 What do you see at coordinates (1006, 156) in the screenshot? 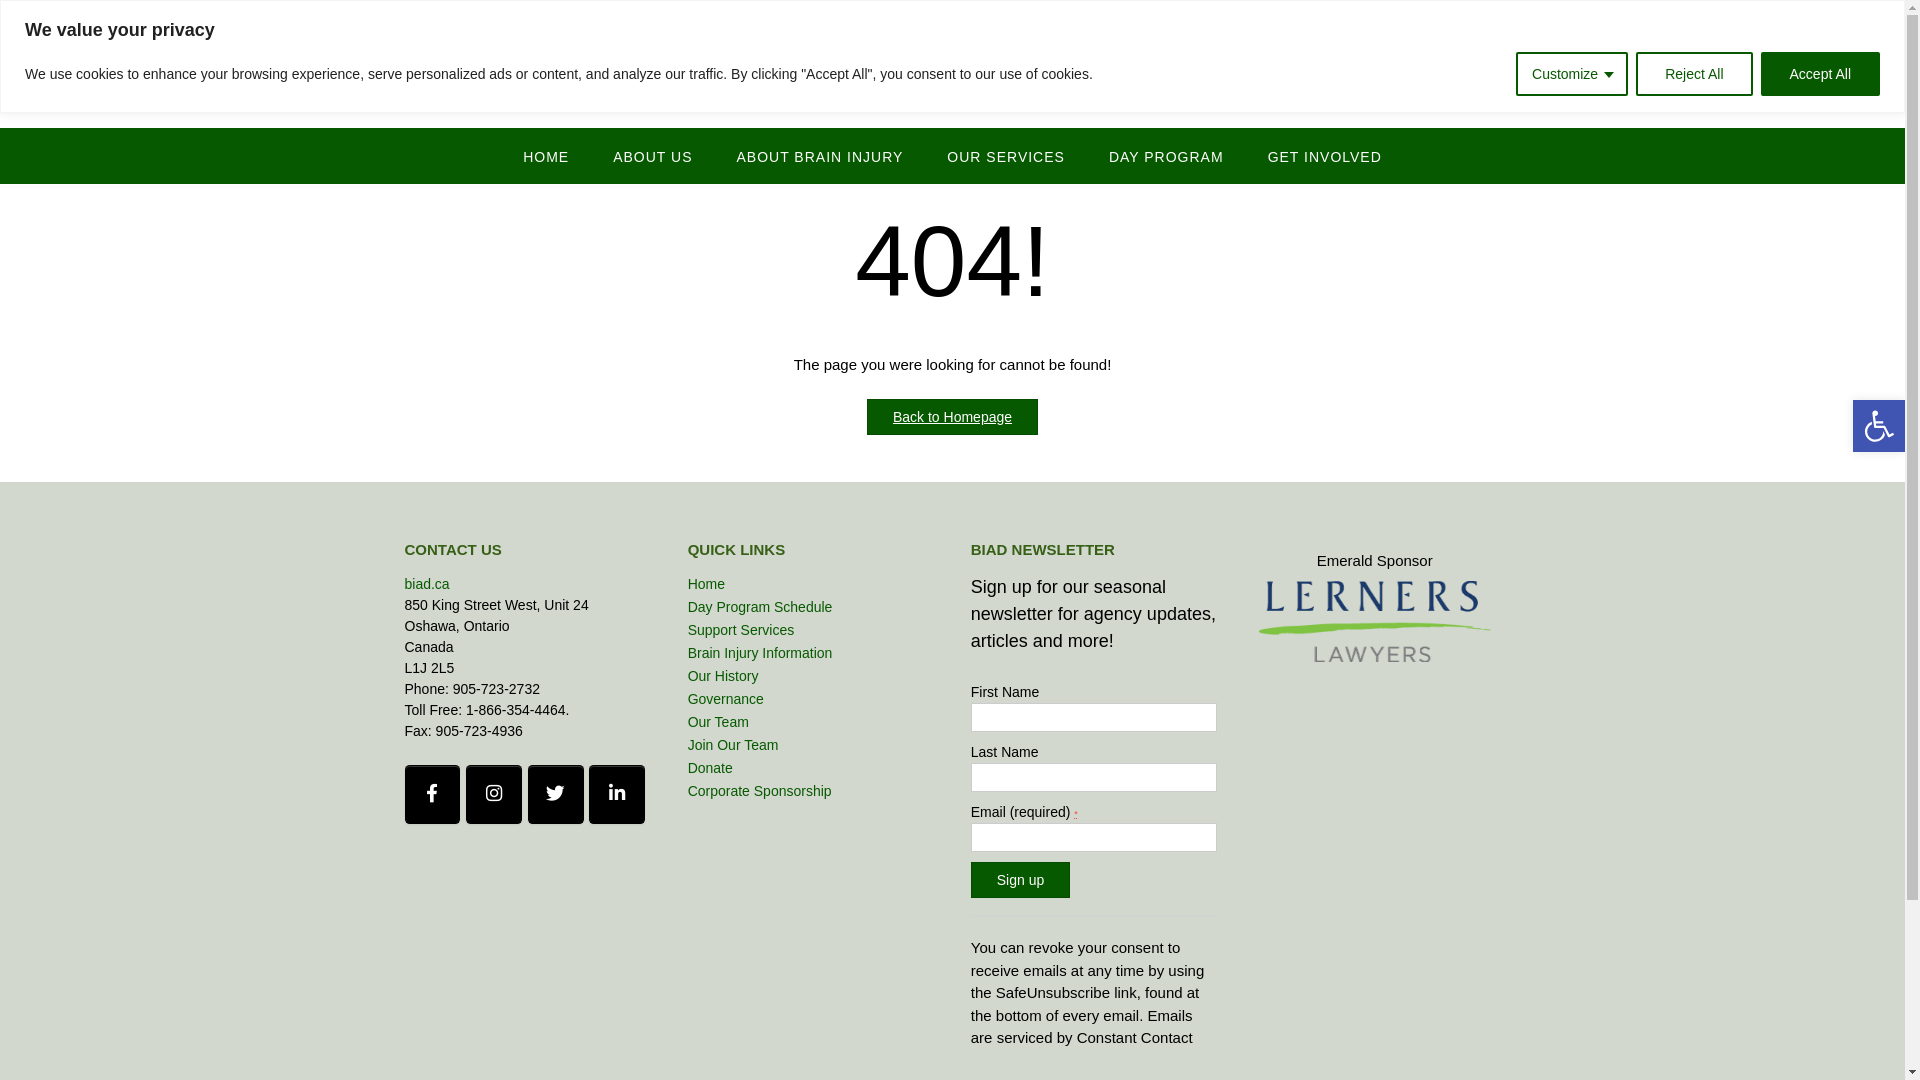
I see `OUR SERVICES` at bounding box center [1006, 156].